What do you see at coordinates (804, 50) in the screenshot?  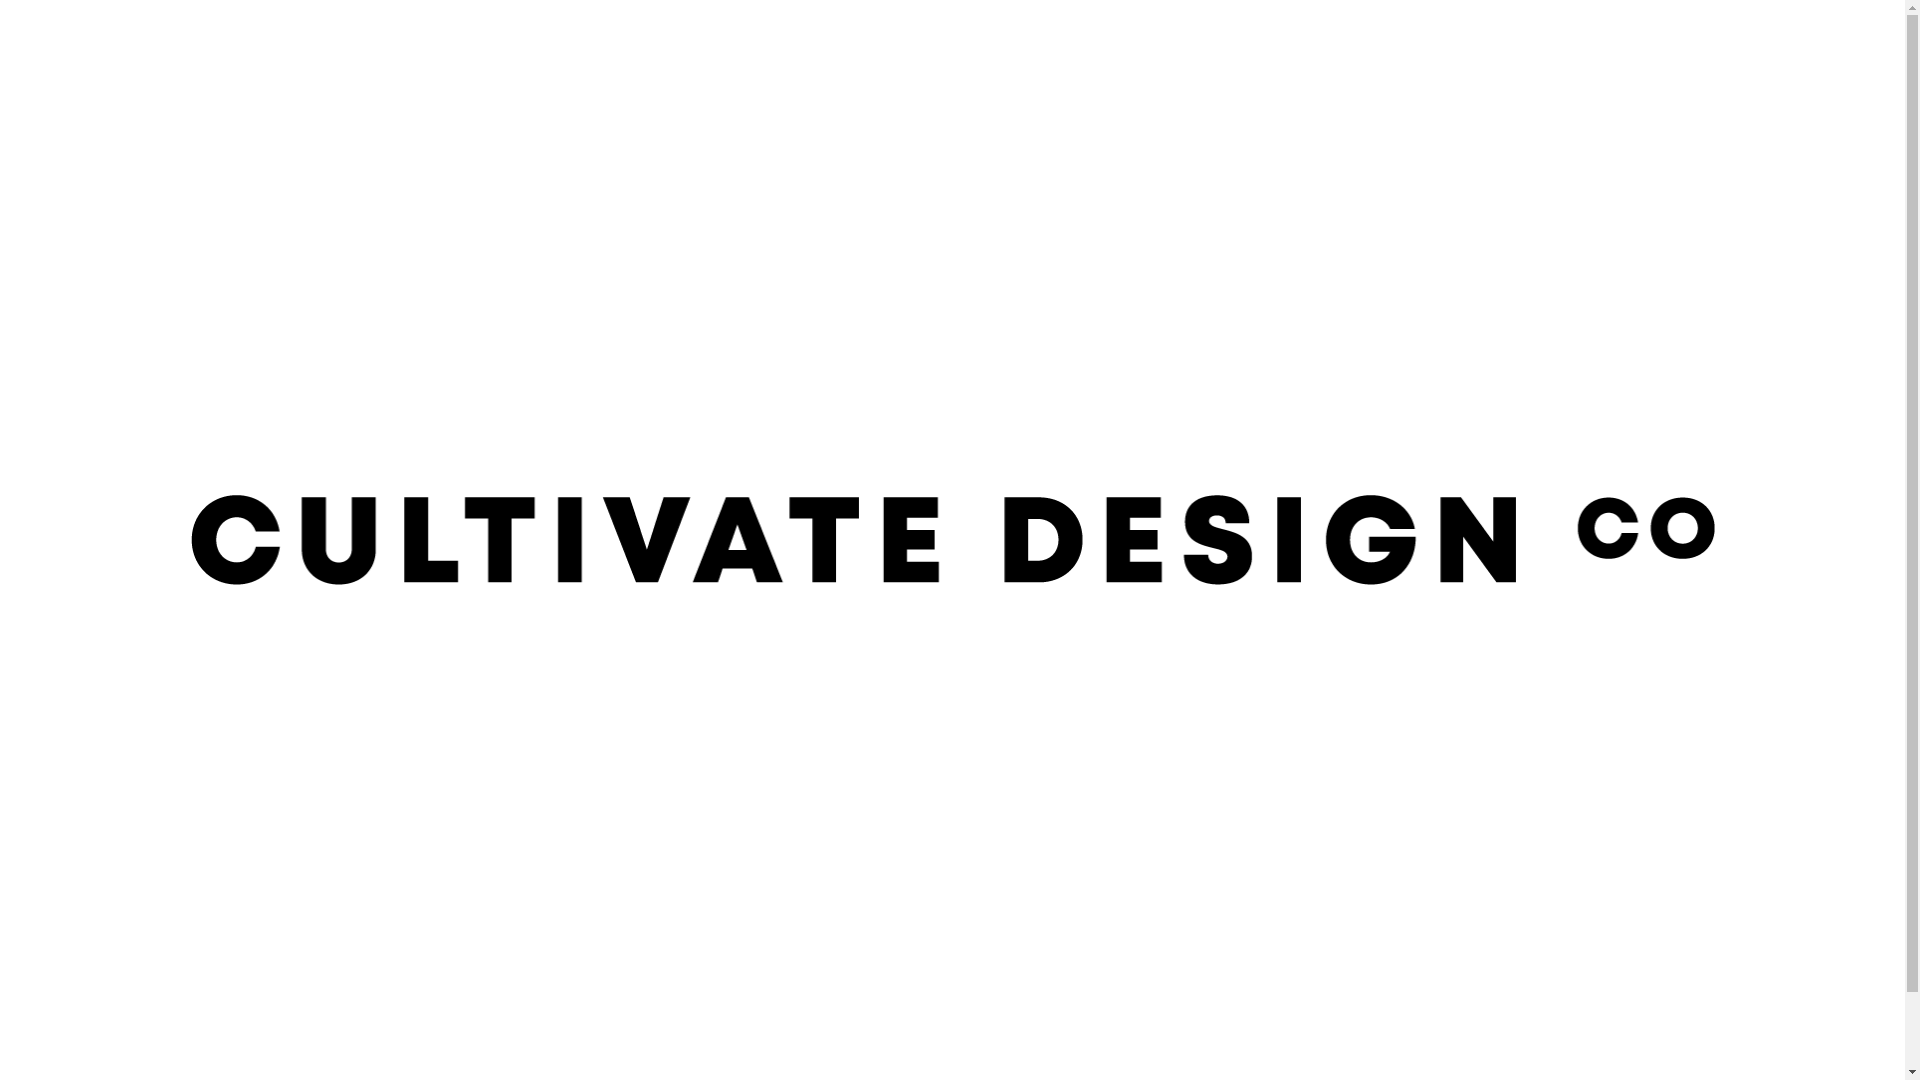 I see `CONTACT US` at bounding box center [804, 50].